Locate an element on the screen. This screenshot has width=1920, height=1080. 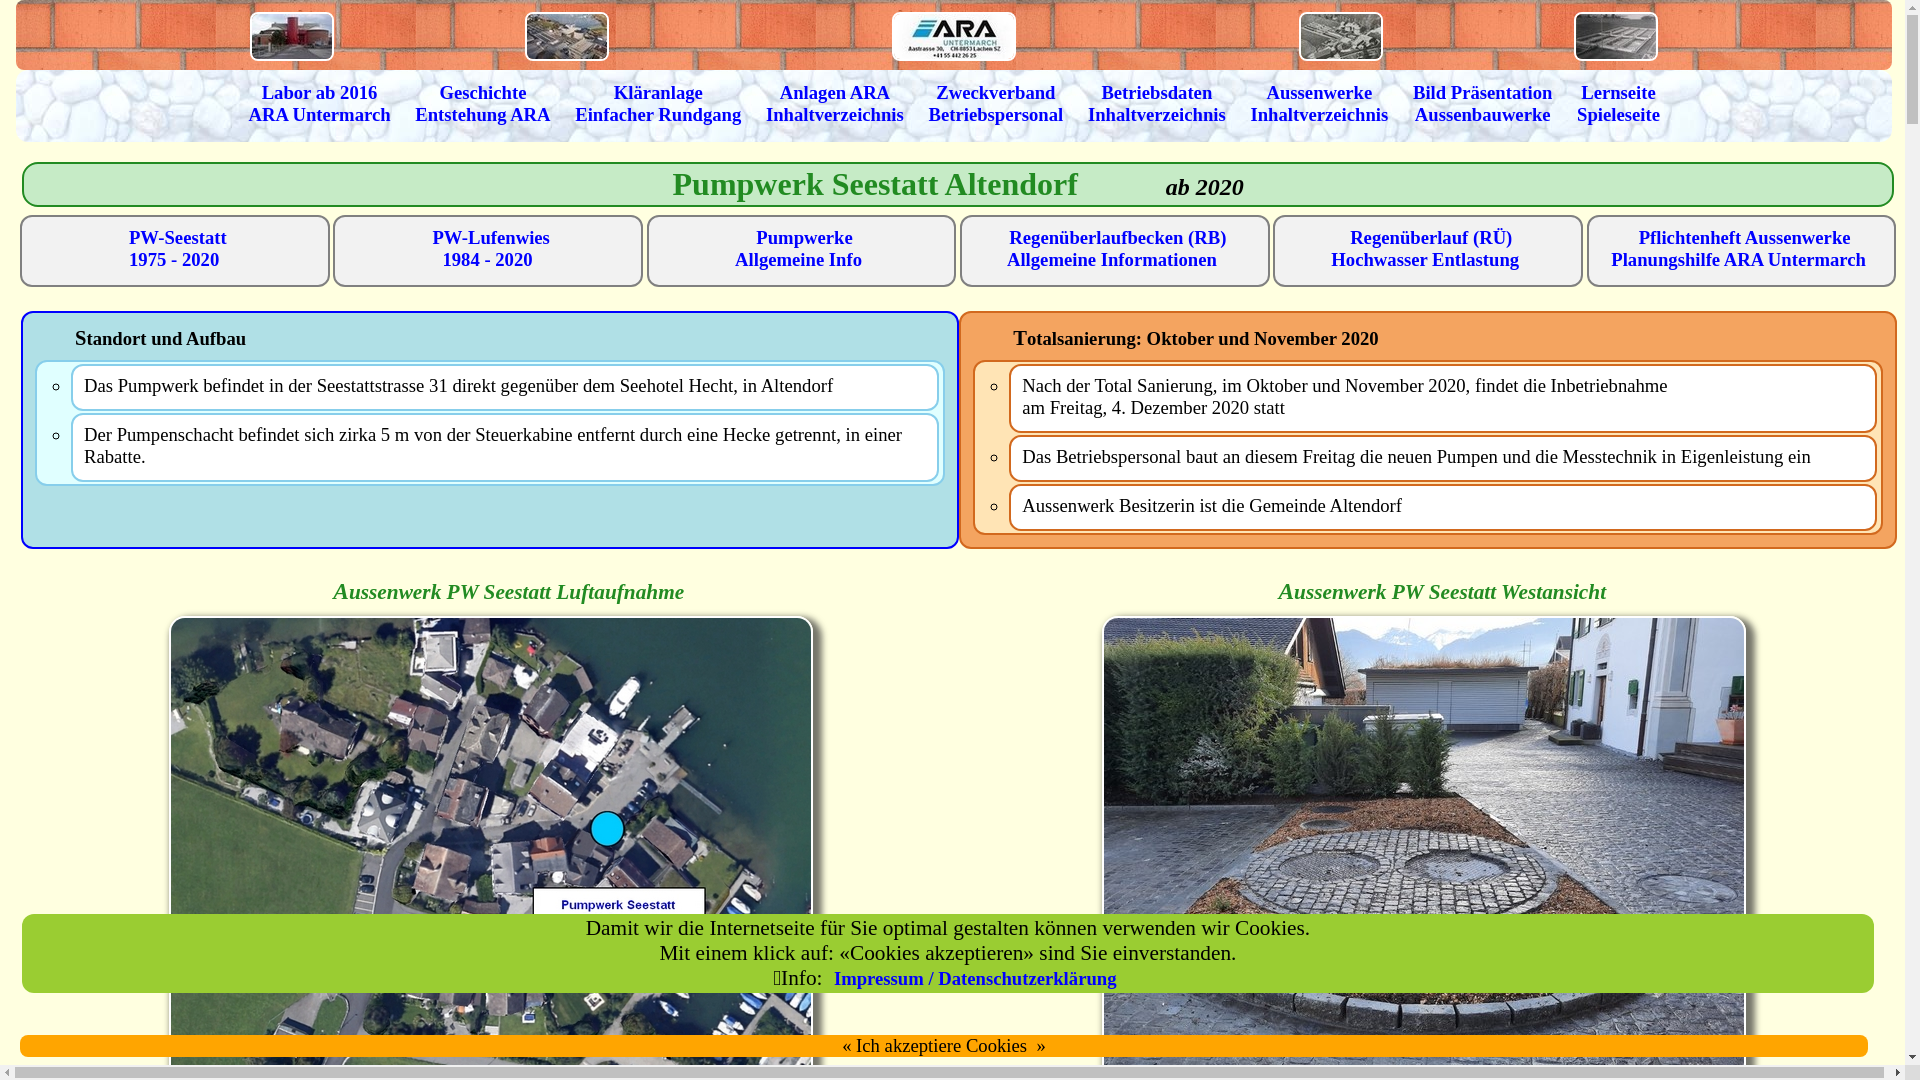
Pflichtenheft Aussenwerke
Planungshilfe ARA Untermarch is located at coordinates (1740, 248).